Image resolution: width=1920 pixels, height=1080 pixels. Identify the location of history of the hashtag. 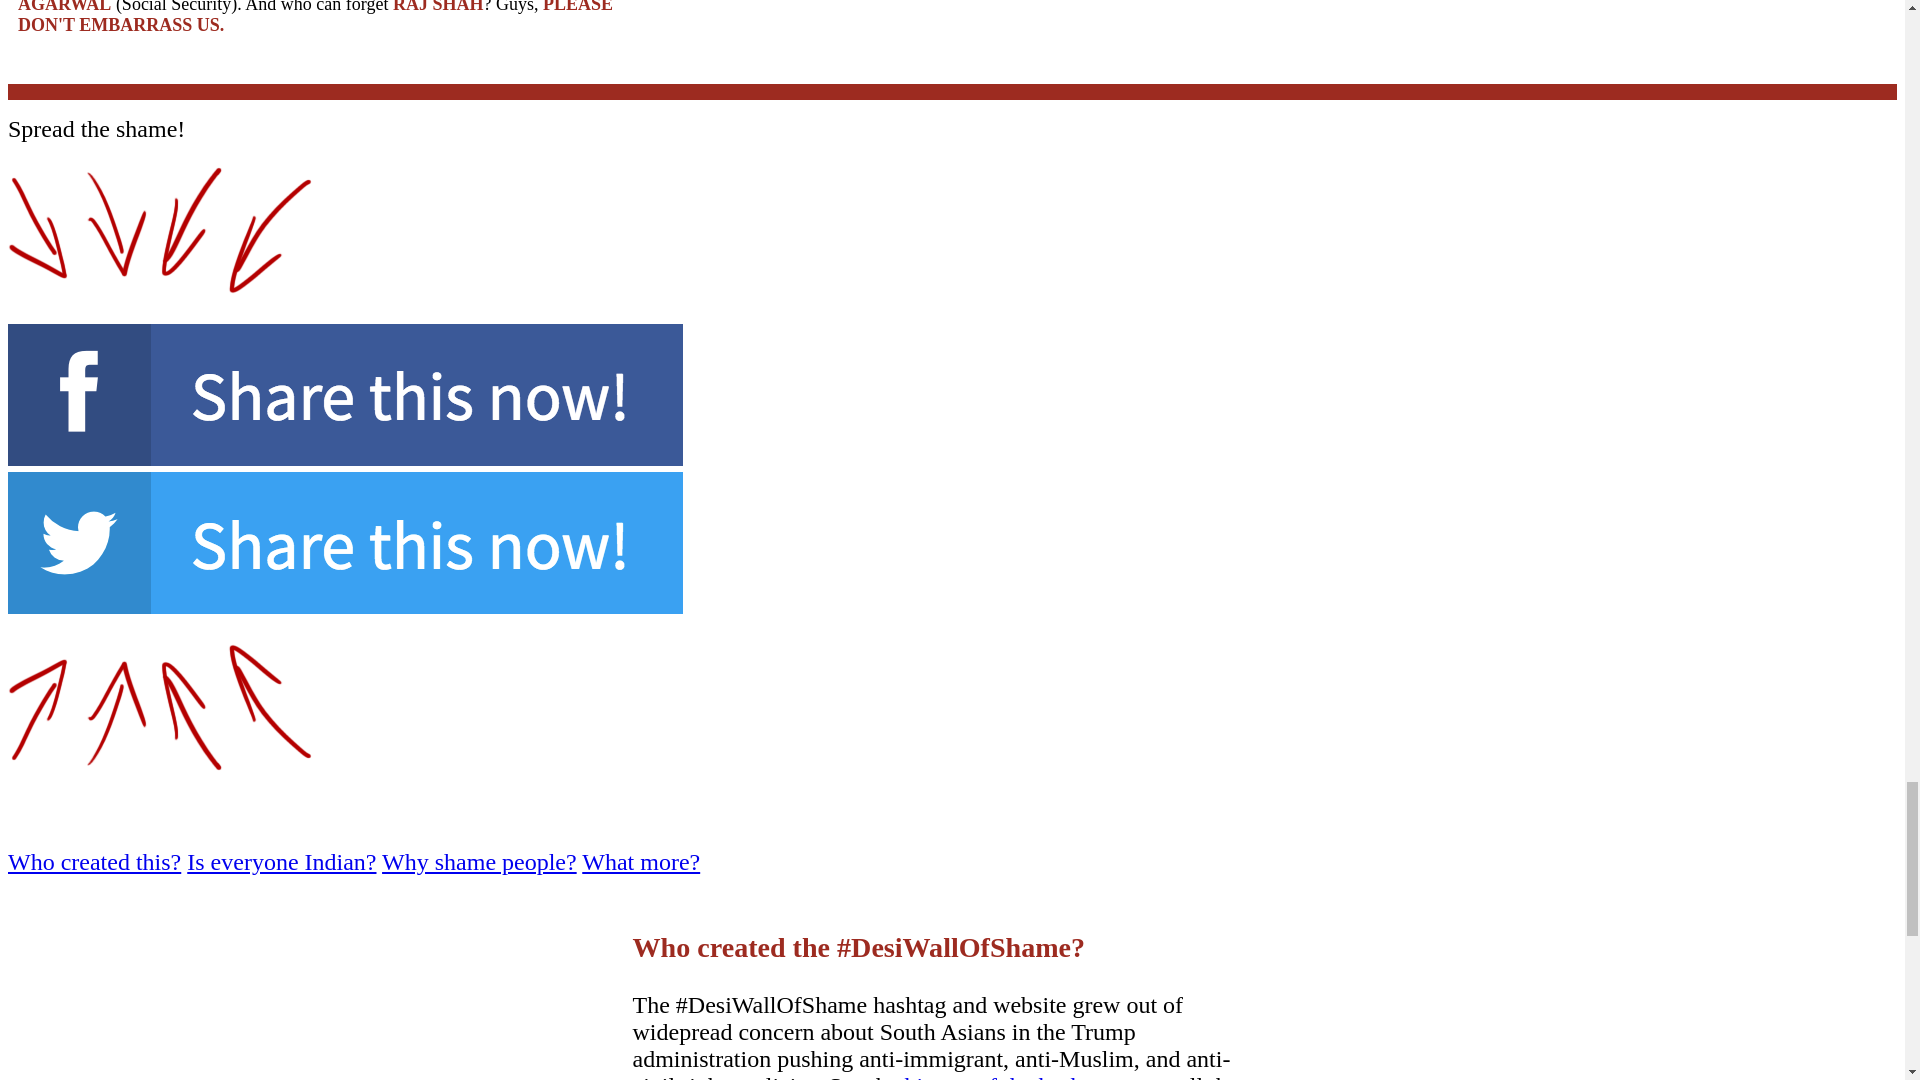
(1008, 1076).